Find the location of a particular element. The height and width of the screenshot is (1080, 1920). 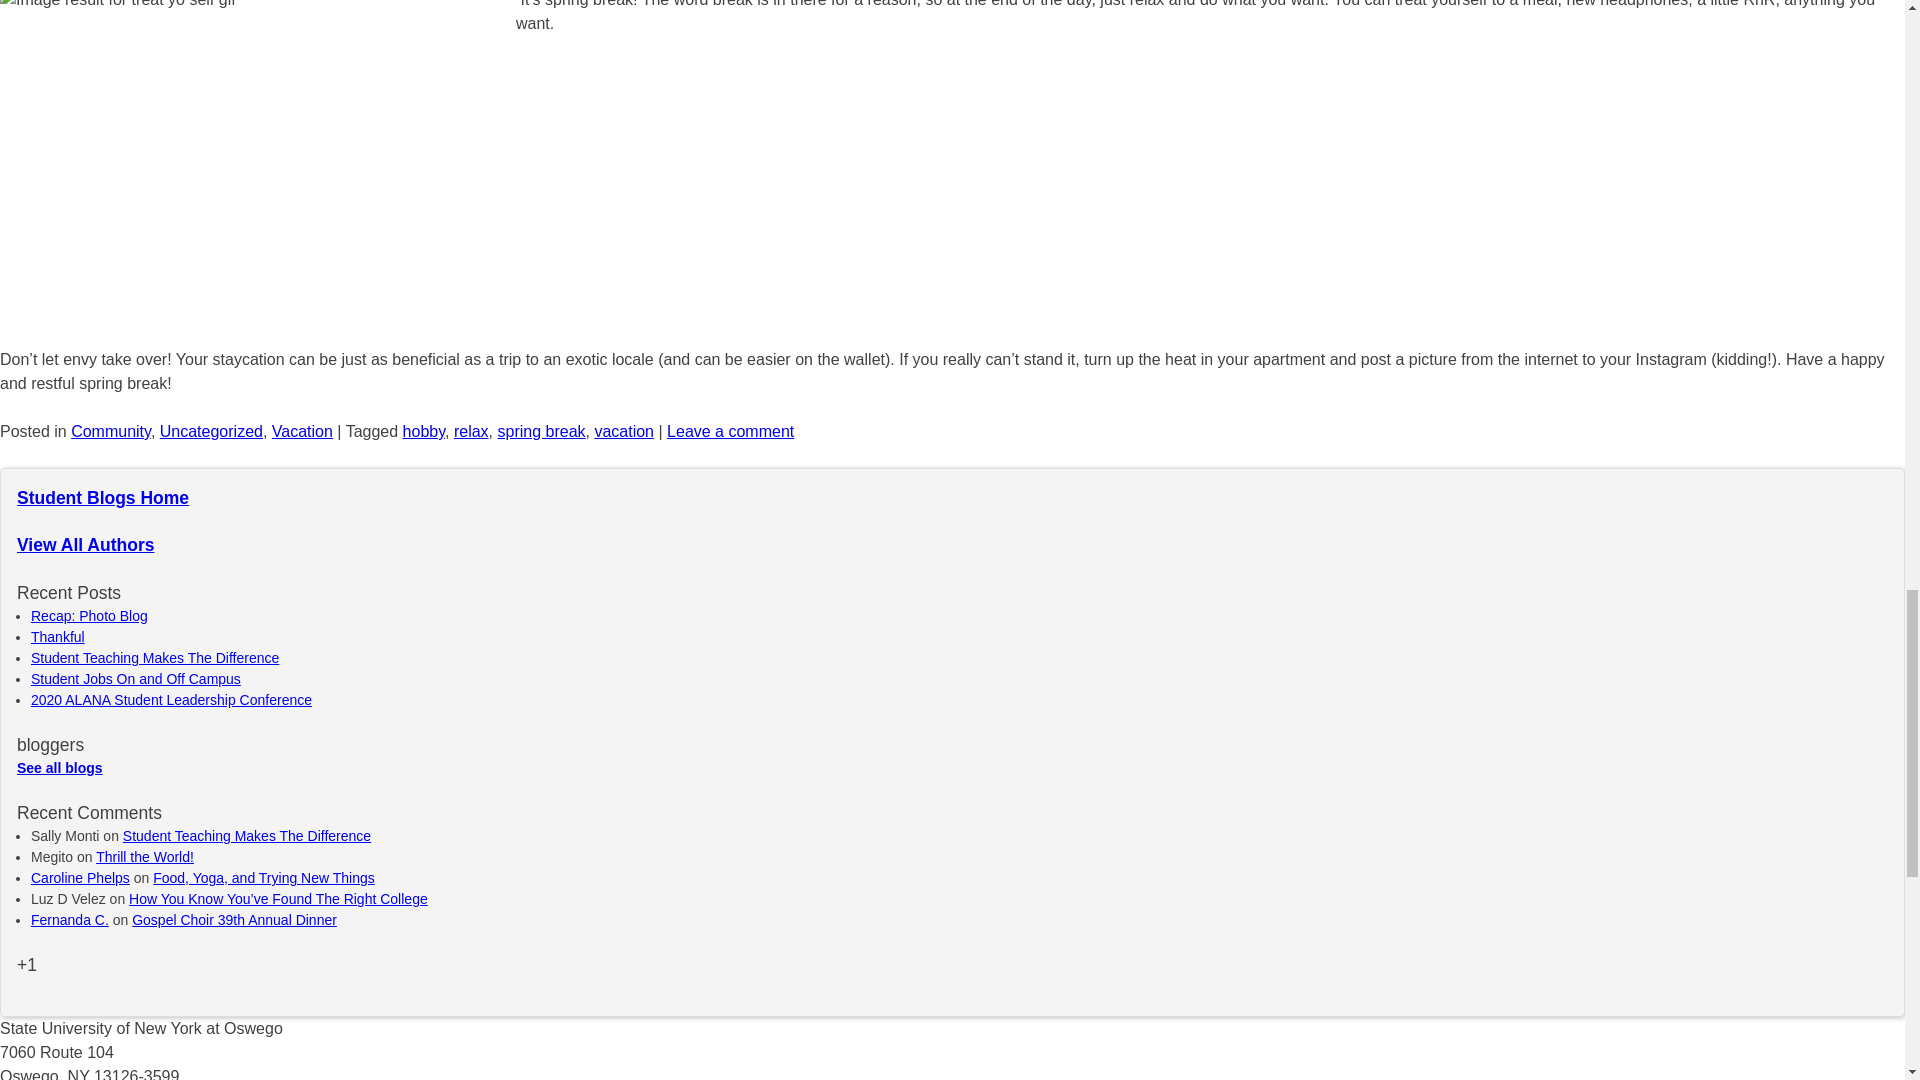

Thrill the World! is located at coordinates (144, 856).